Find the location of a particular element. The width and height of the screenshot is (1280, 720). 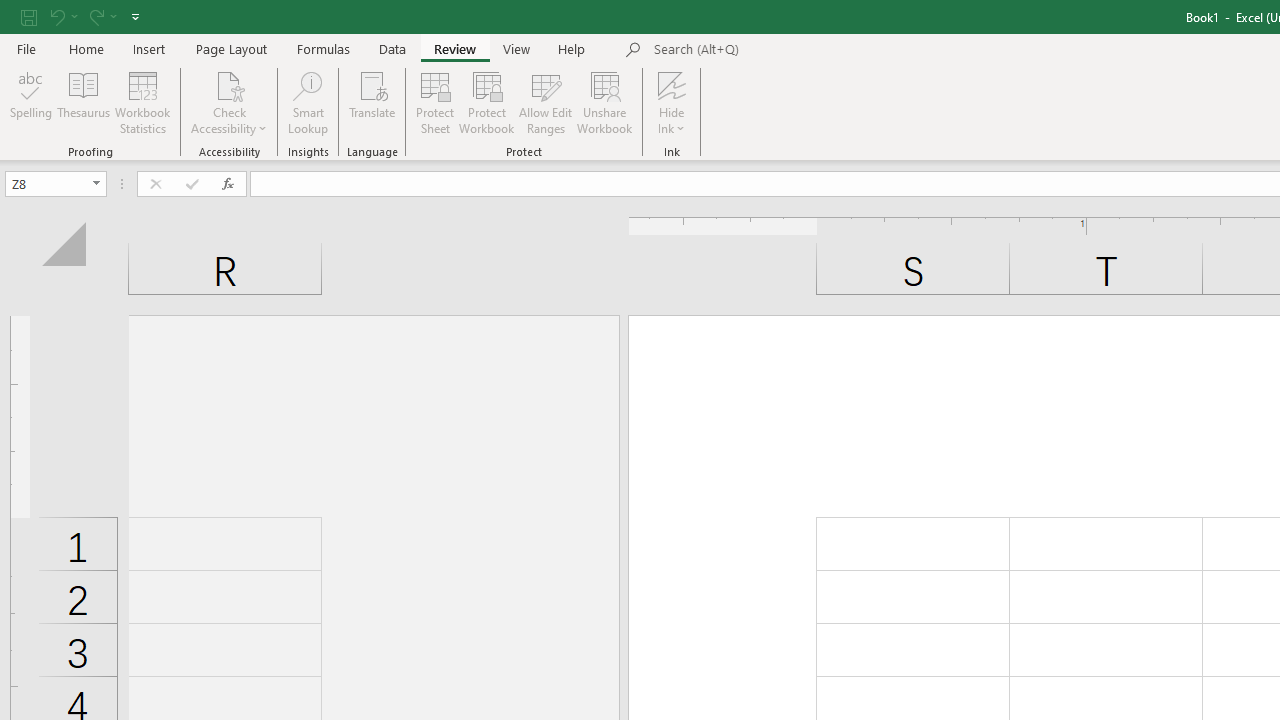

Unshare Workbook is located at coordinates (604, 102).